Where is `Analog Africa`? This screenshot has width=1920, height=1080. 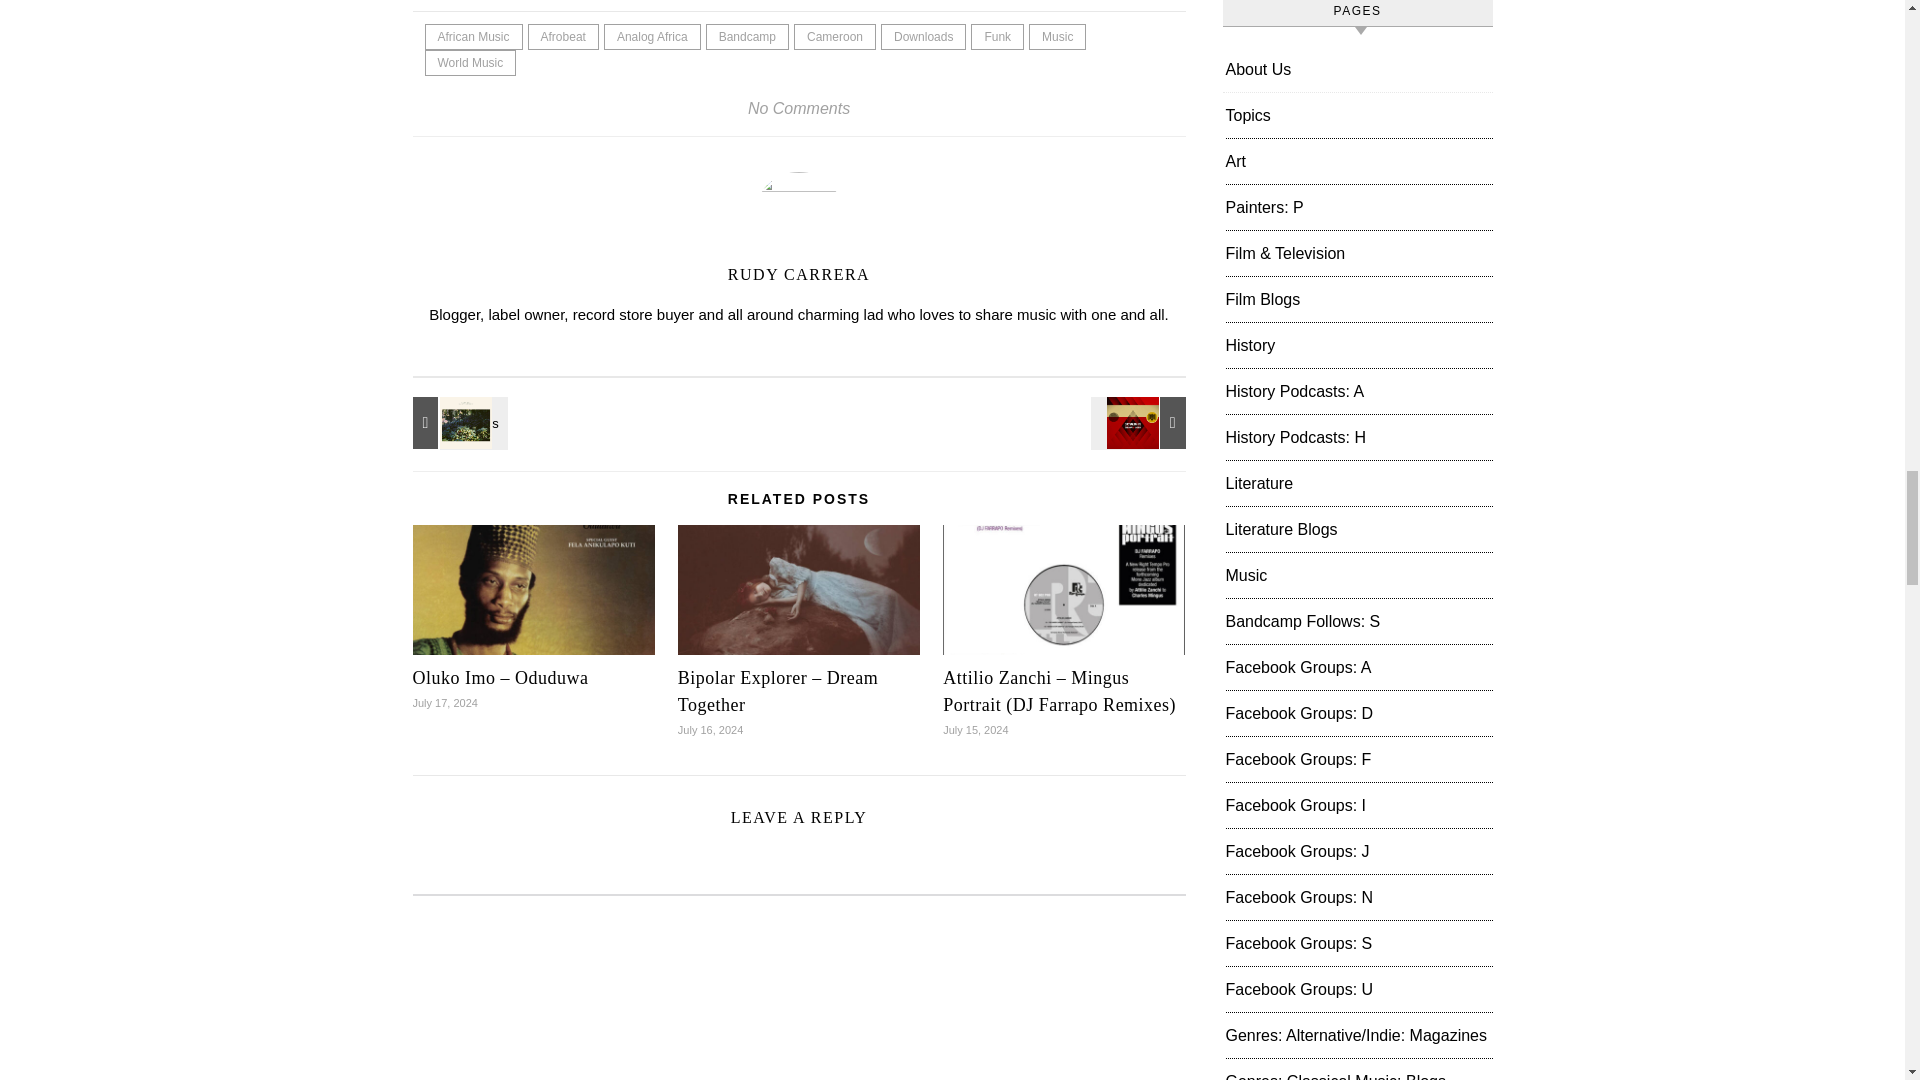
Analog Africa is located at coordinates (652, 36).